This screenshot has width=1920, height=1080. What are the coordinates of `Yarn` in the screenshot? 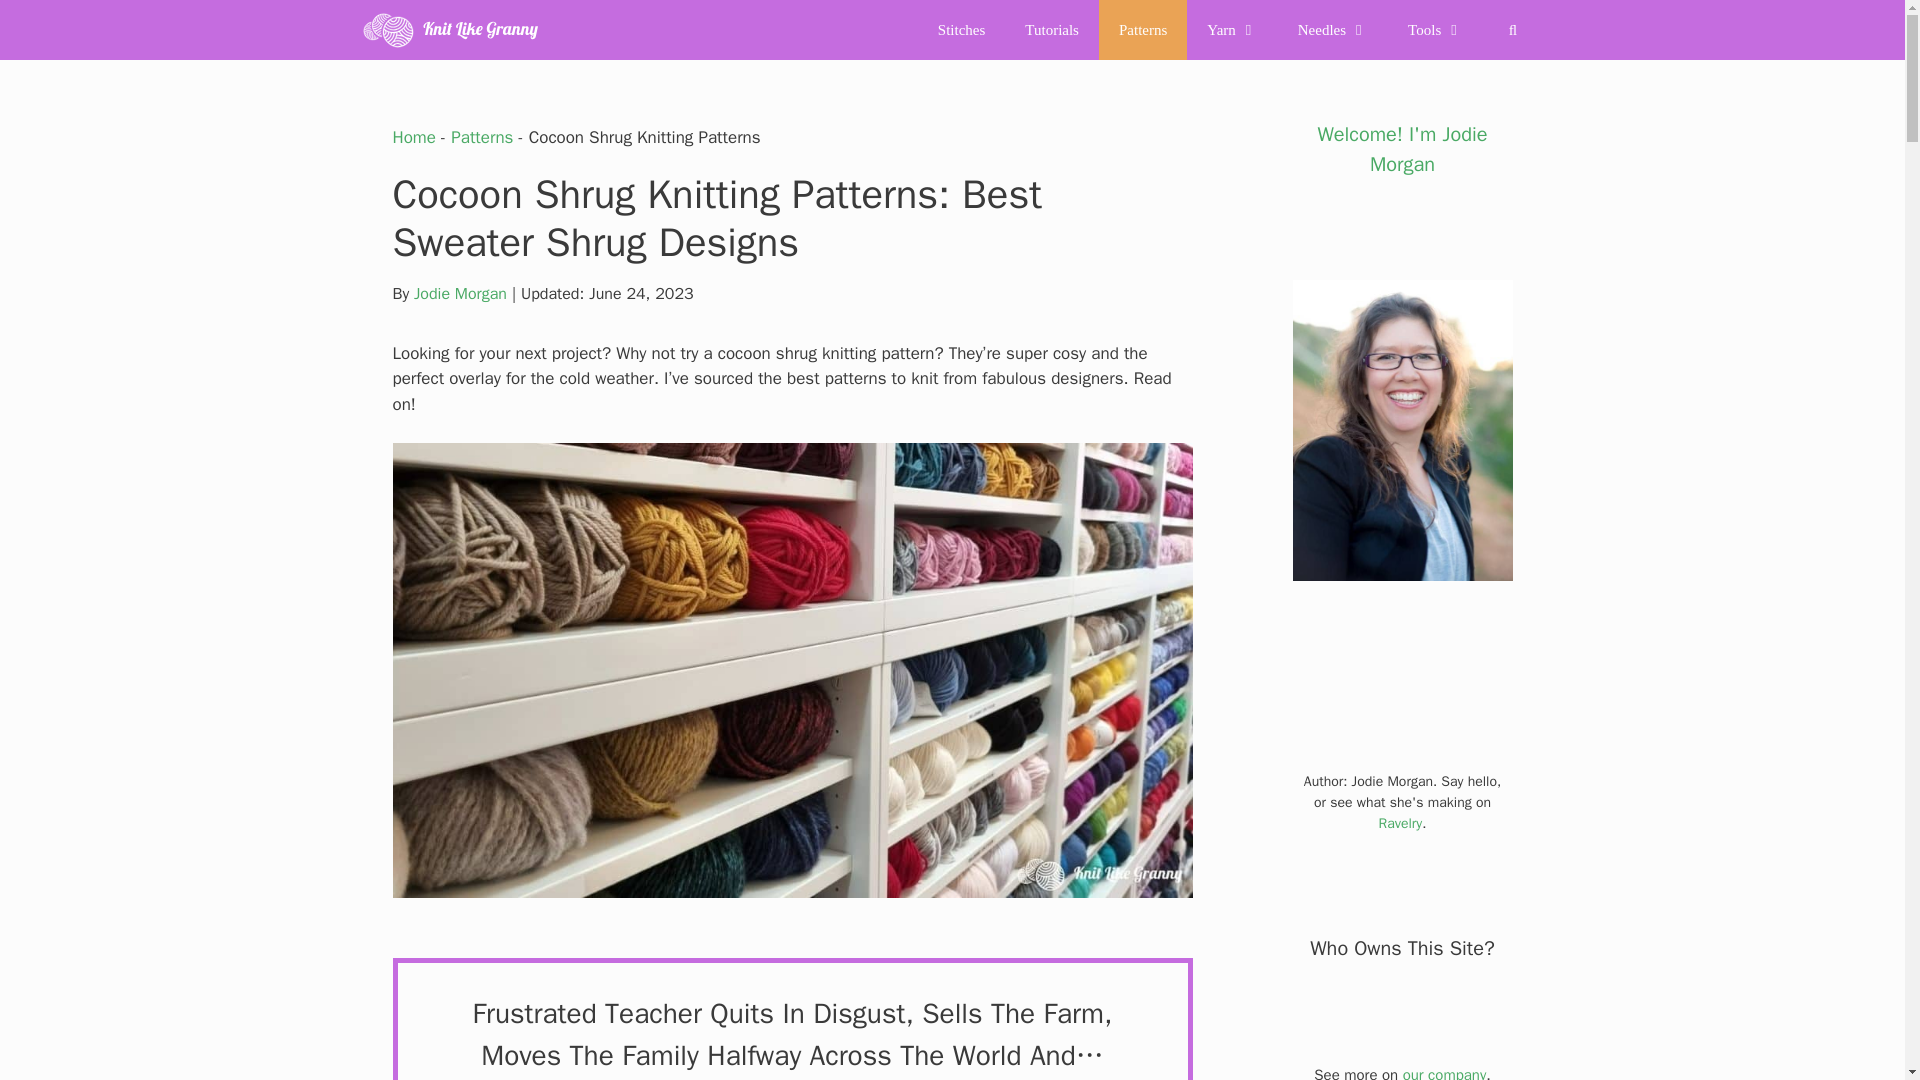 It's located at (1231, 30).